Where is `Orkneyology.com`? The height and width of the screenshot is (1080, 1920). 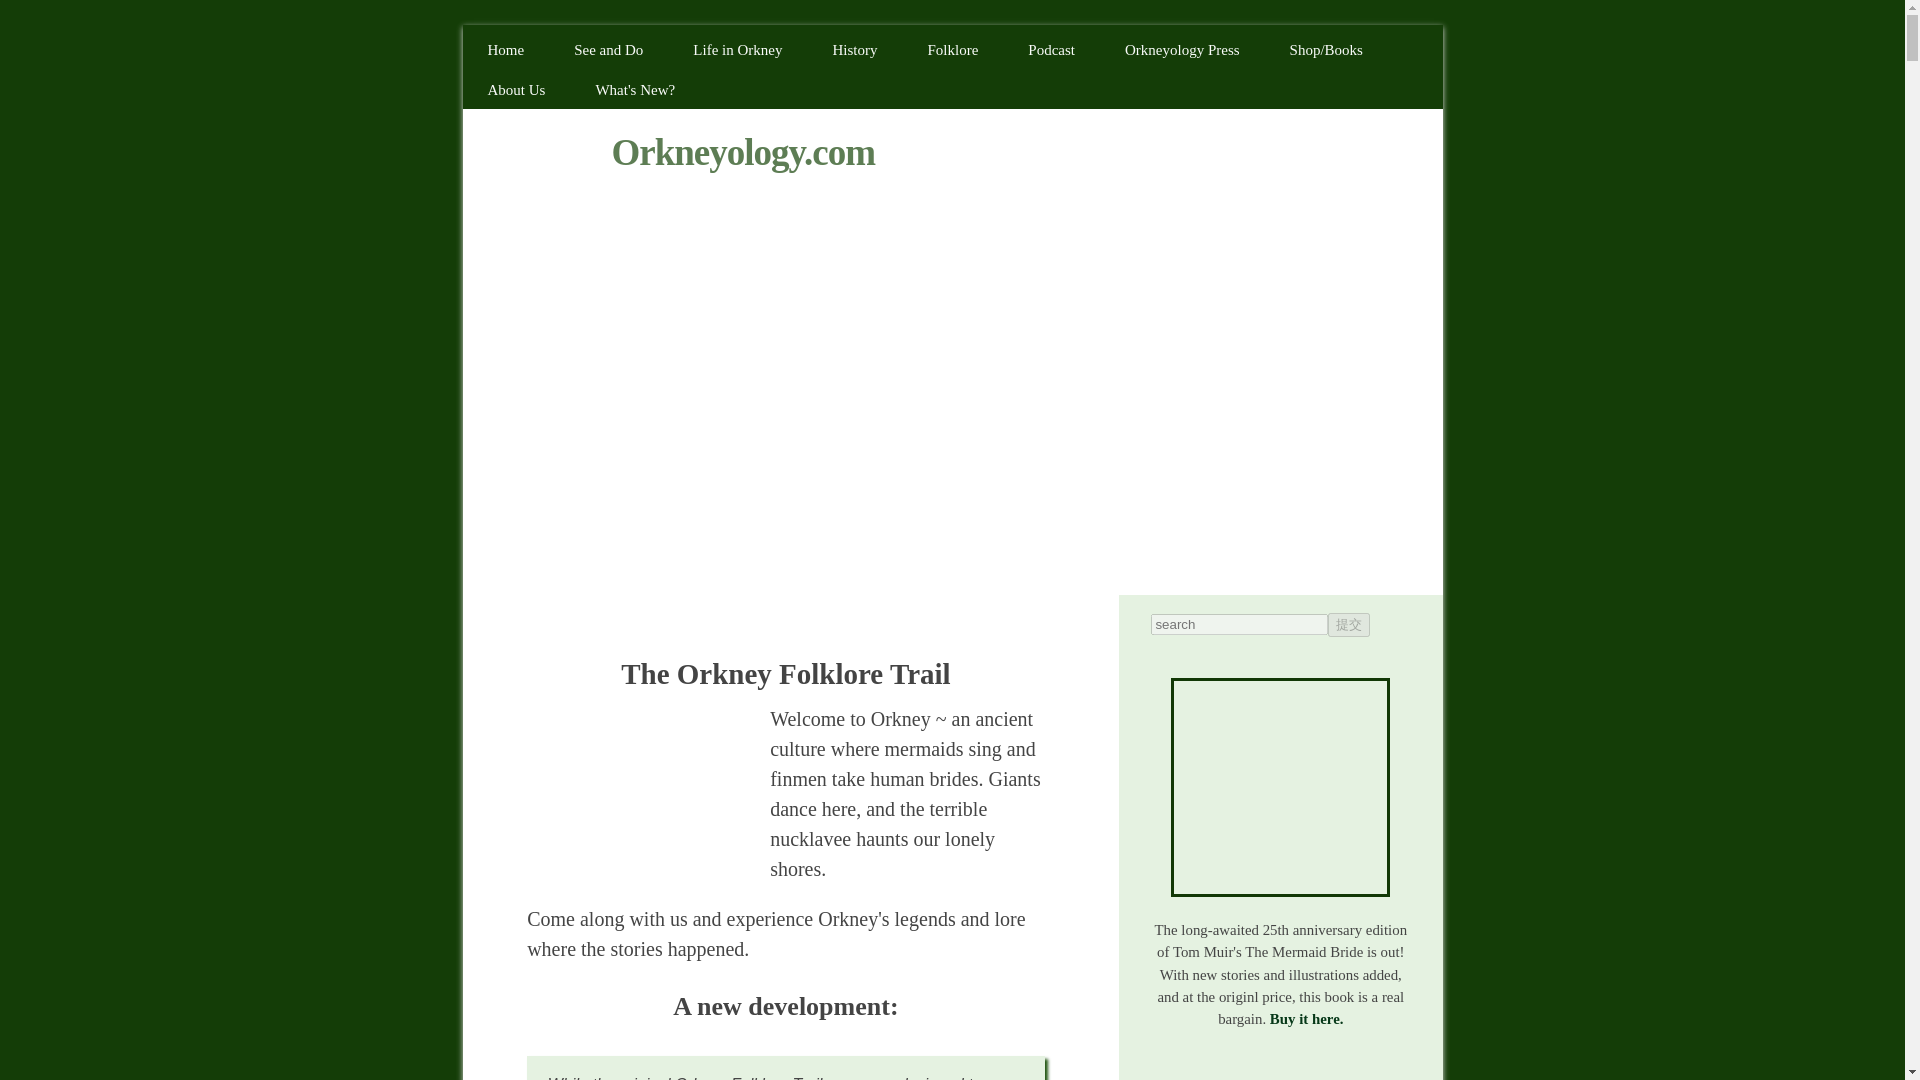 Orkneyology.com is located at coordinates (742, 152).